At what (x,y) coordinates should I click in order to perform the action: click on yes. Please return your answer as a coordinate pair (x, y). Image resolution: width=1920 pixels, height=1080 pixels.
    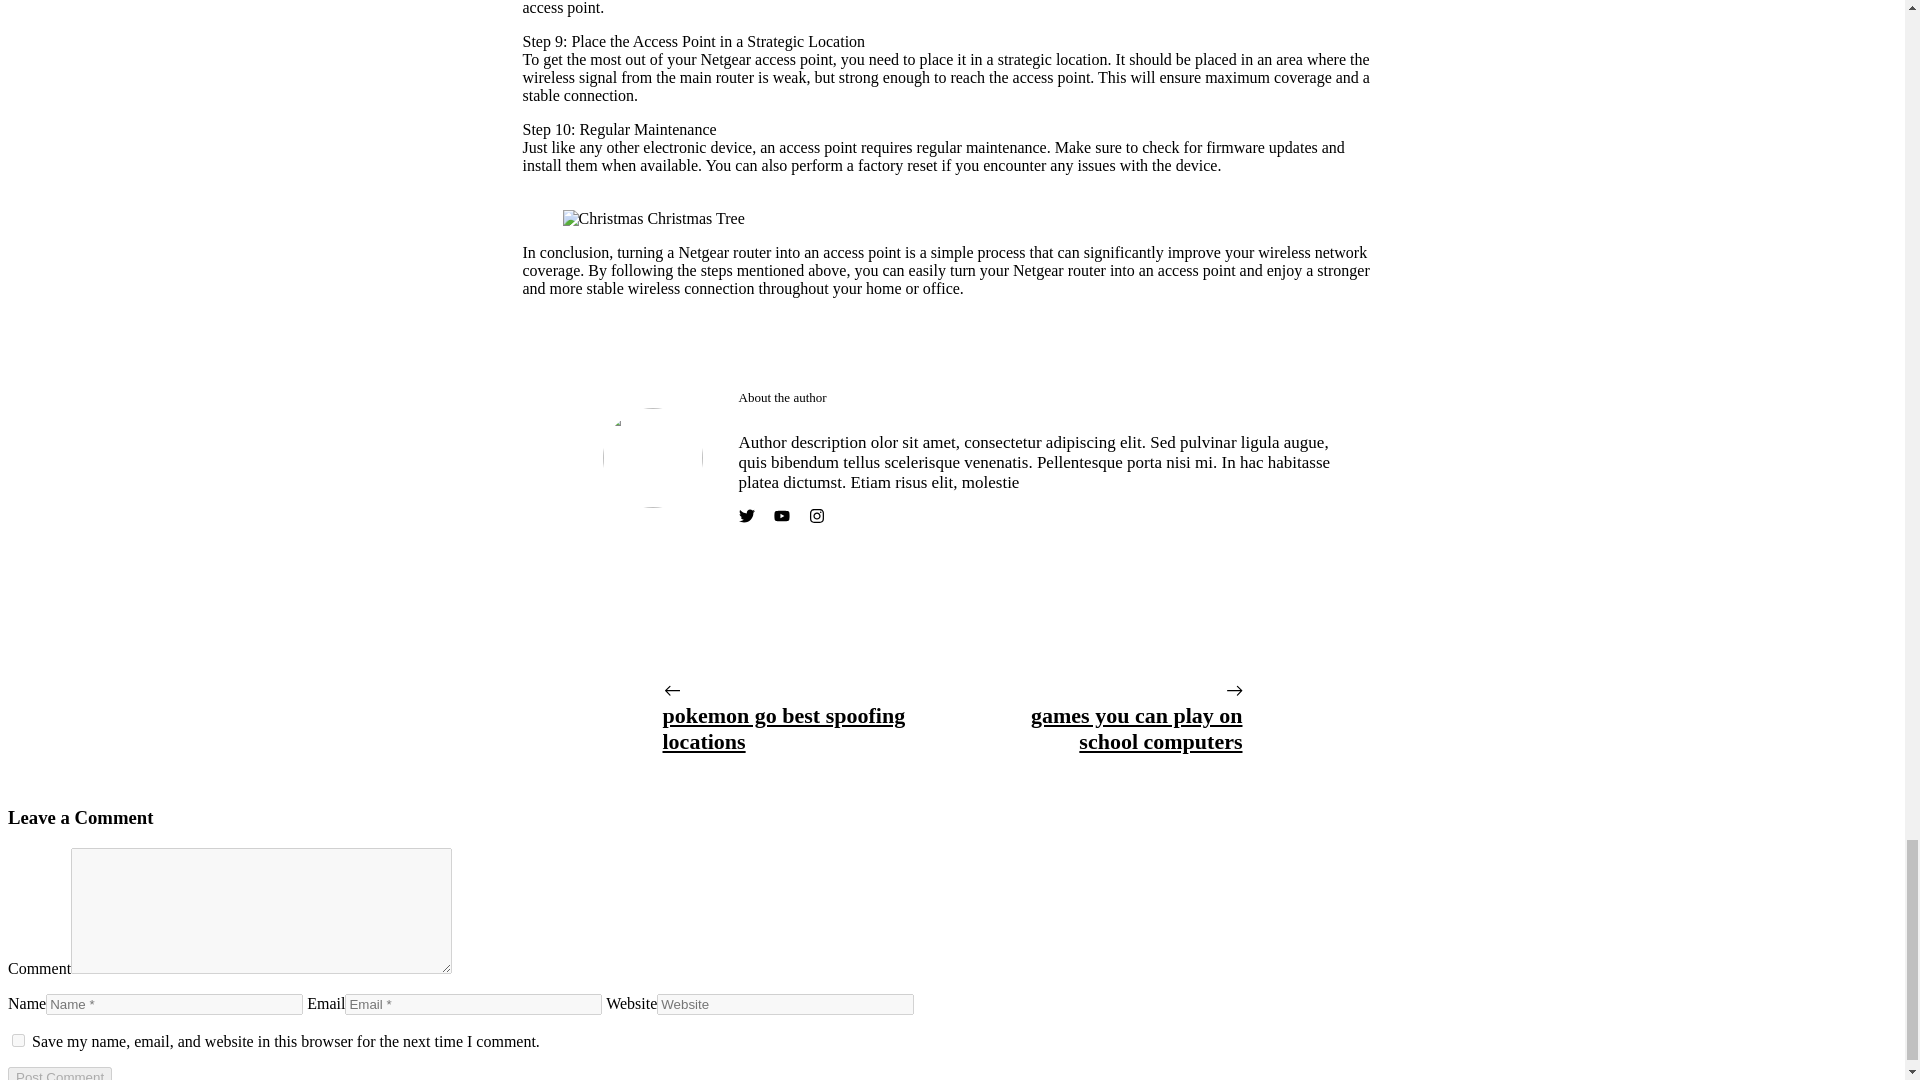
    Looking at the image, I should click on (18, 1040).